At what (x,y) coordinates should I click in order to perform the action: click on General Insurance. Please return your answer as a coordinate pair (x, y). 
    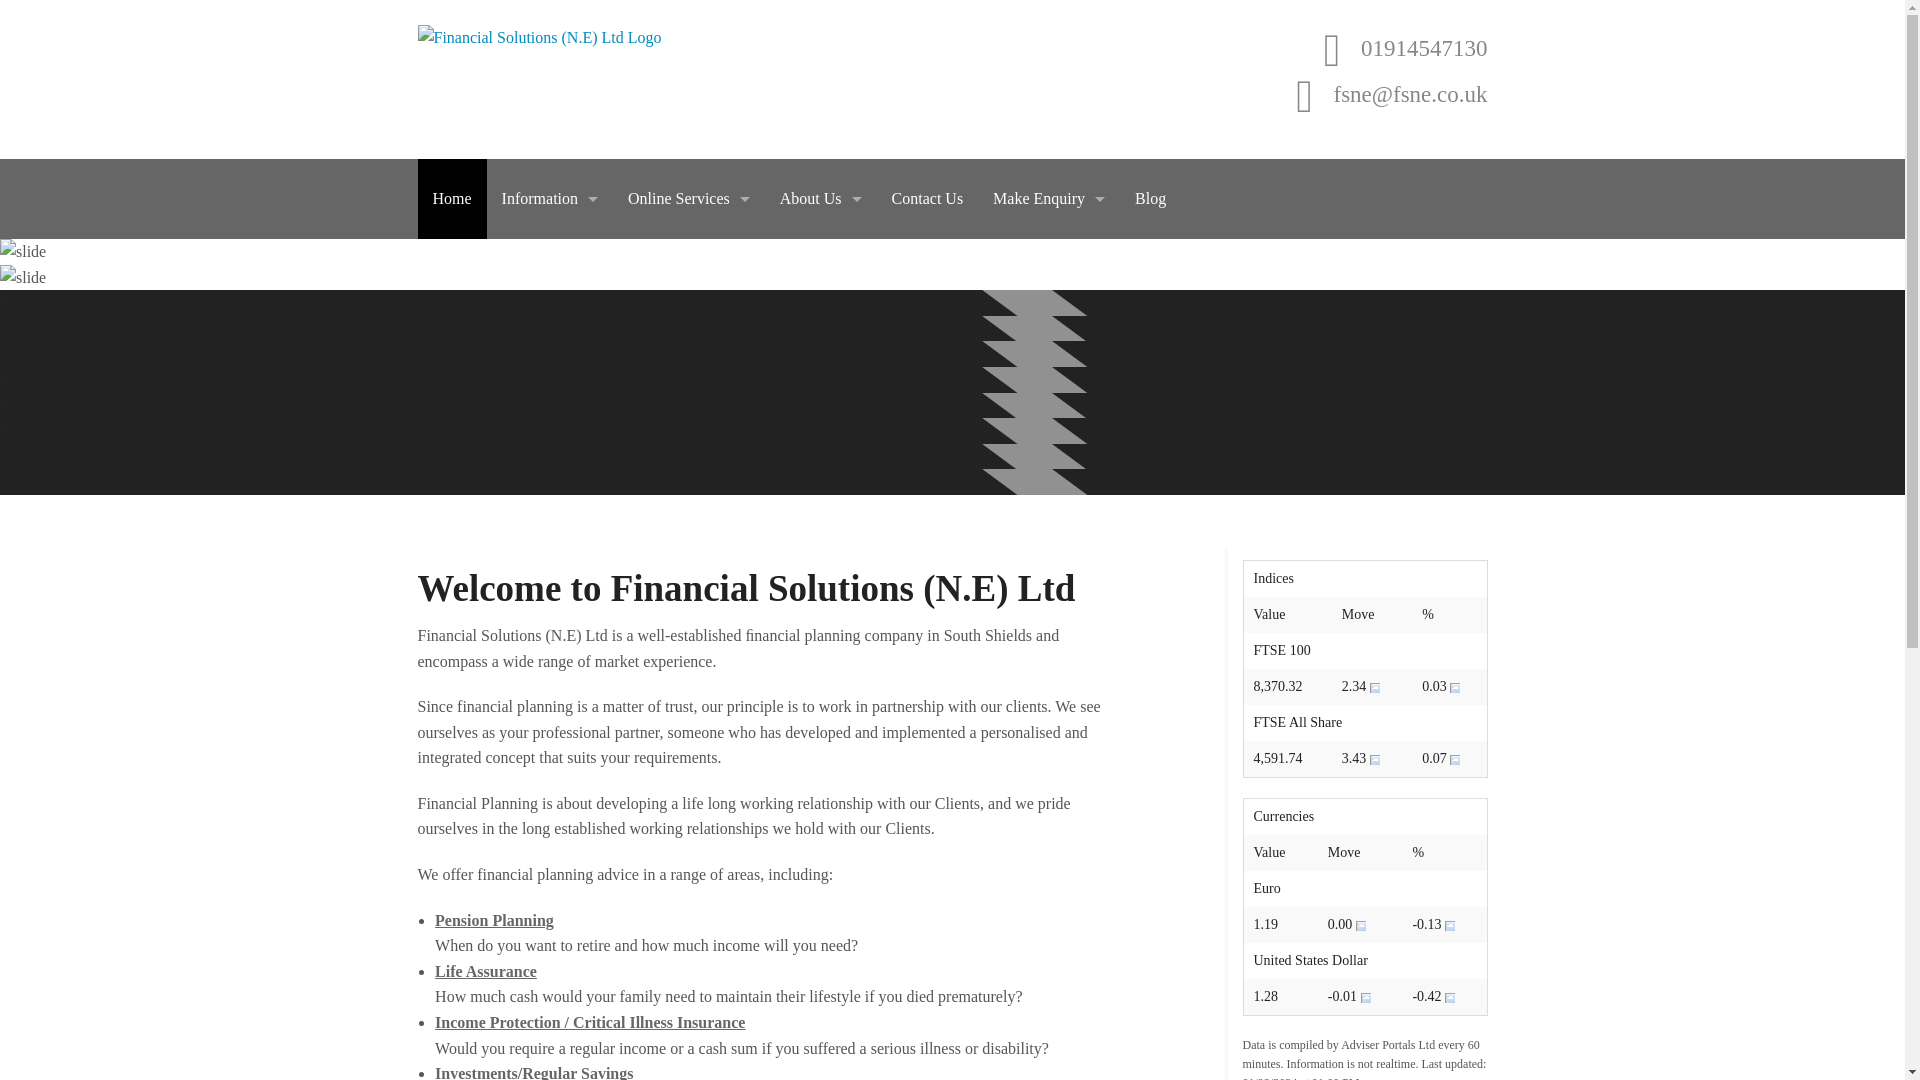
    Looking at the image, I should click on (550, 576).